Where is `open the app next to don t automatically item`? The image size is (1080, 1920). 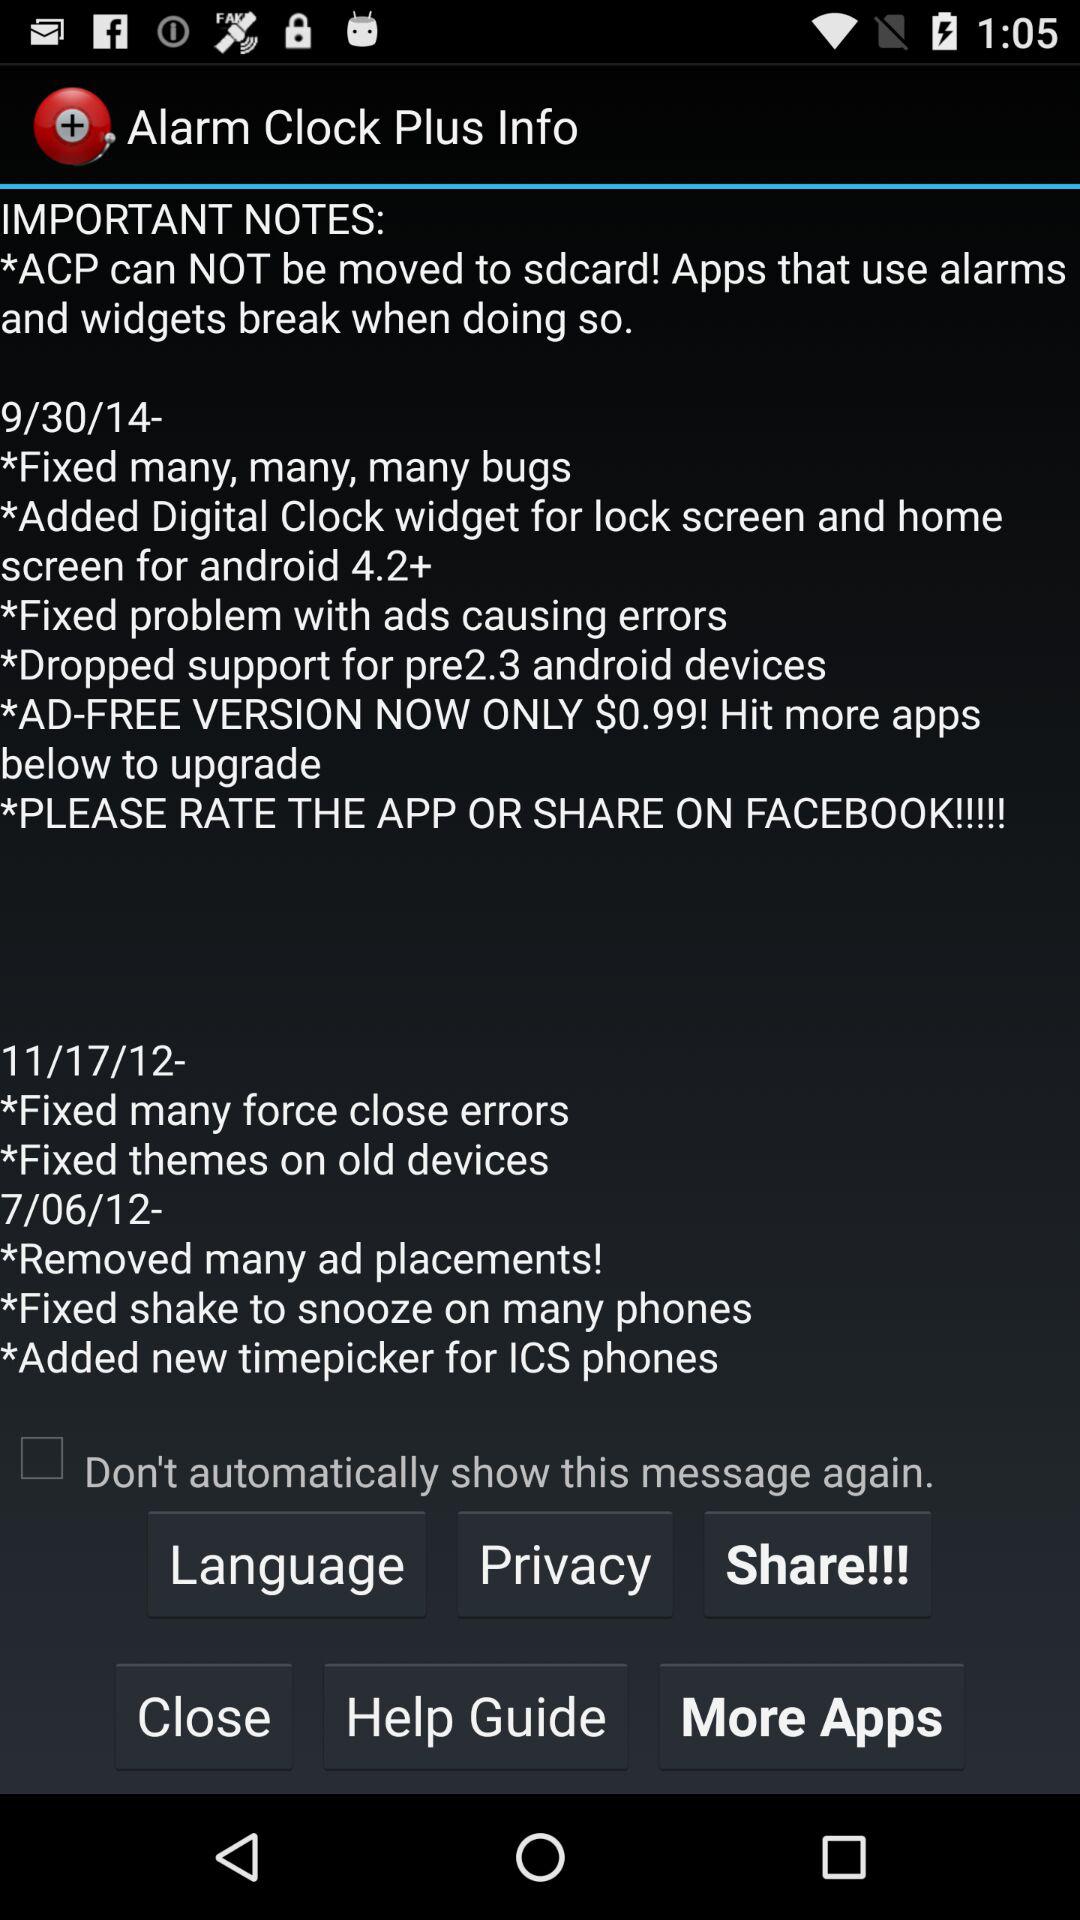
open the app next to don t automatically item is located at coordinates (42, 1458).